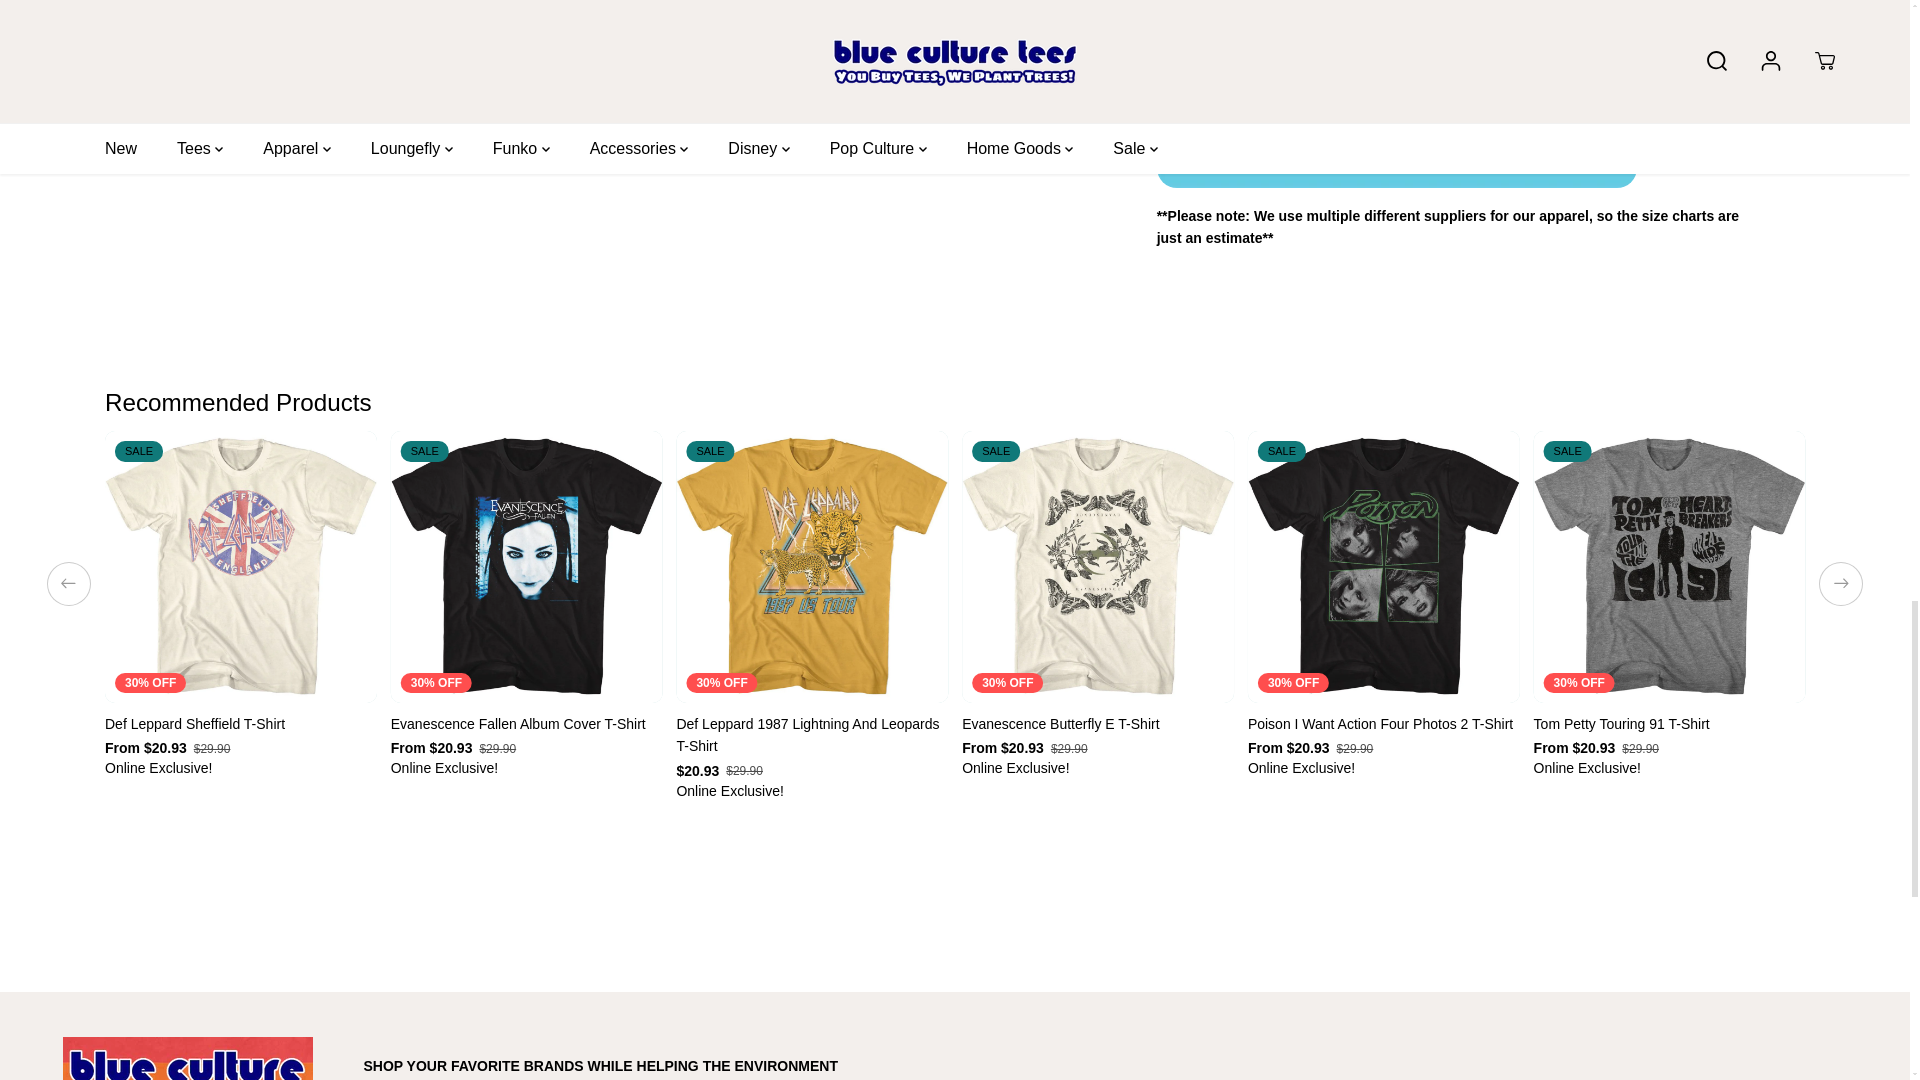 This screenshot has height=1080, width=1920. Describe the element at coordinates (1098, 724) in the screenshot. I see `Evanescence Butterfly E T-Shirt` at that location.